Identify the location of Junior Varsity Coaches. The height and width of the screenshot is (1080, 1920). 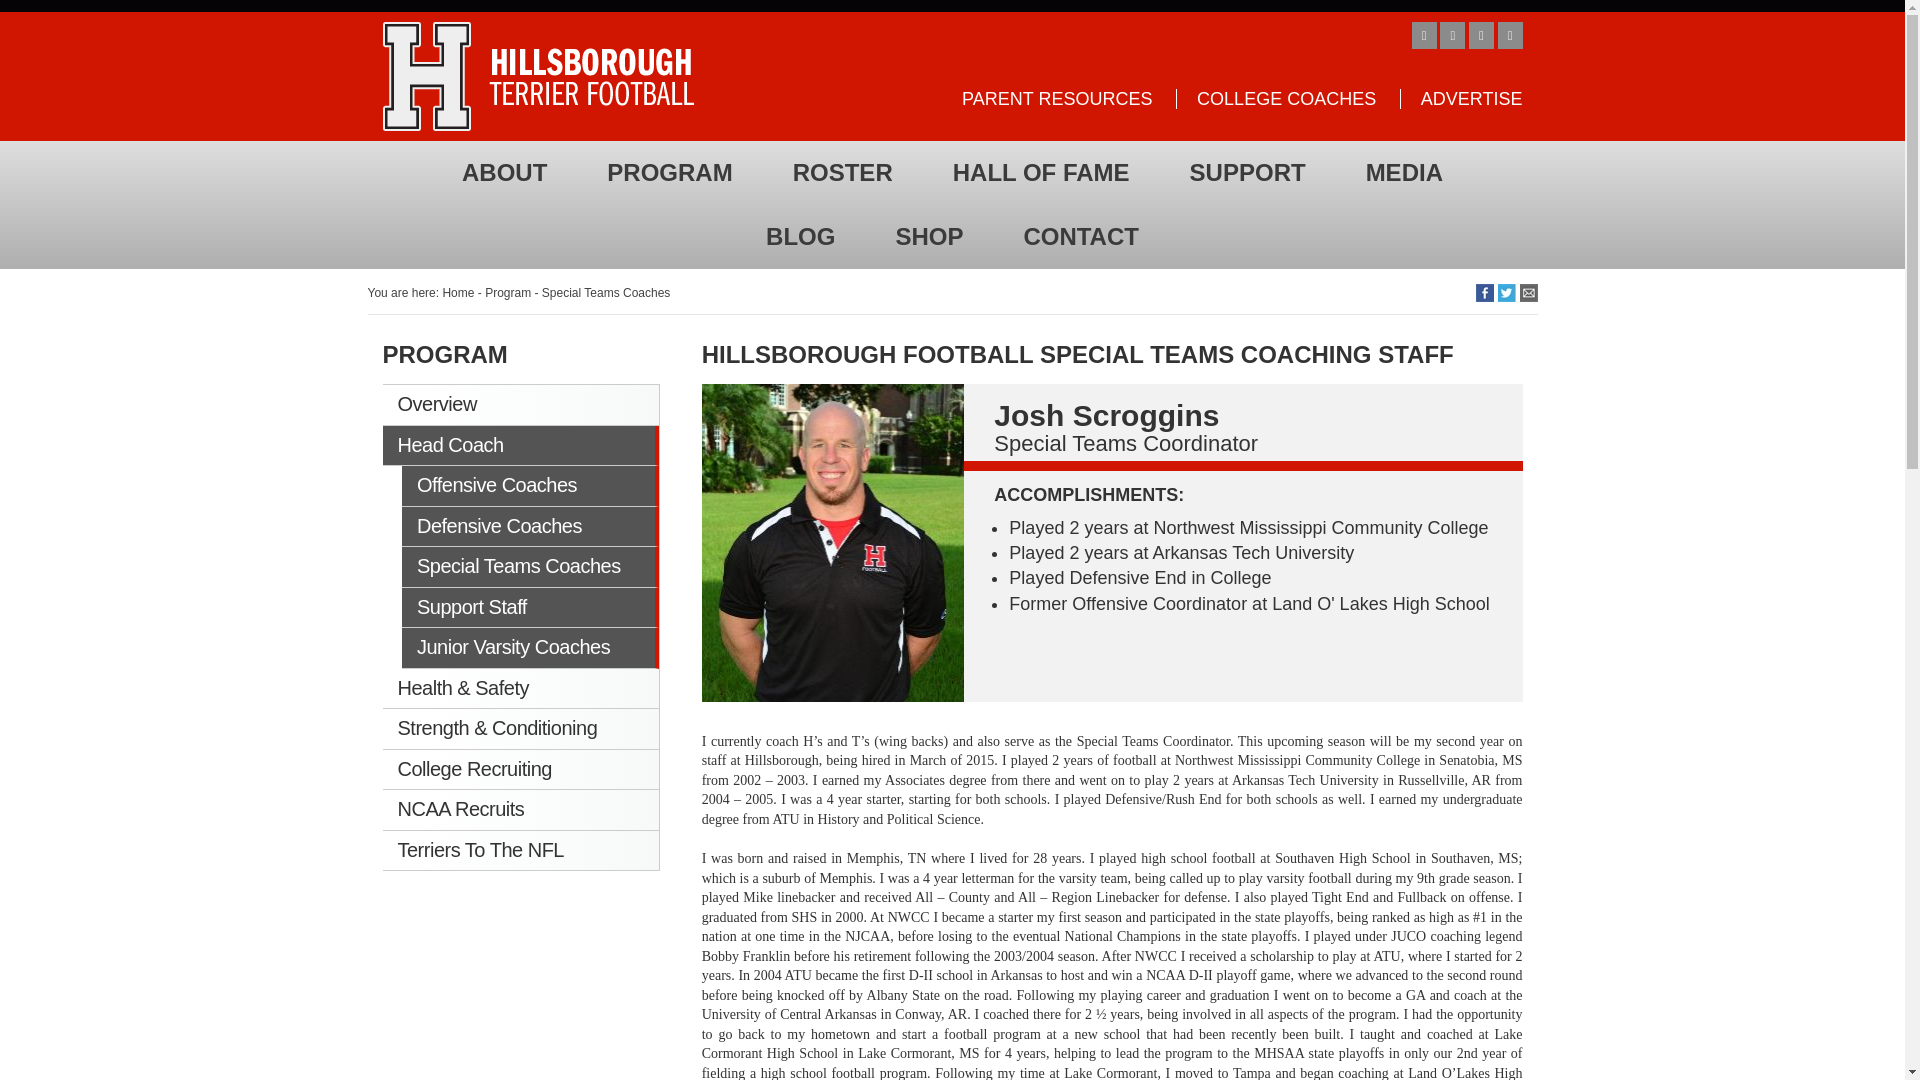
(530, 648).